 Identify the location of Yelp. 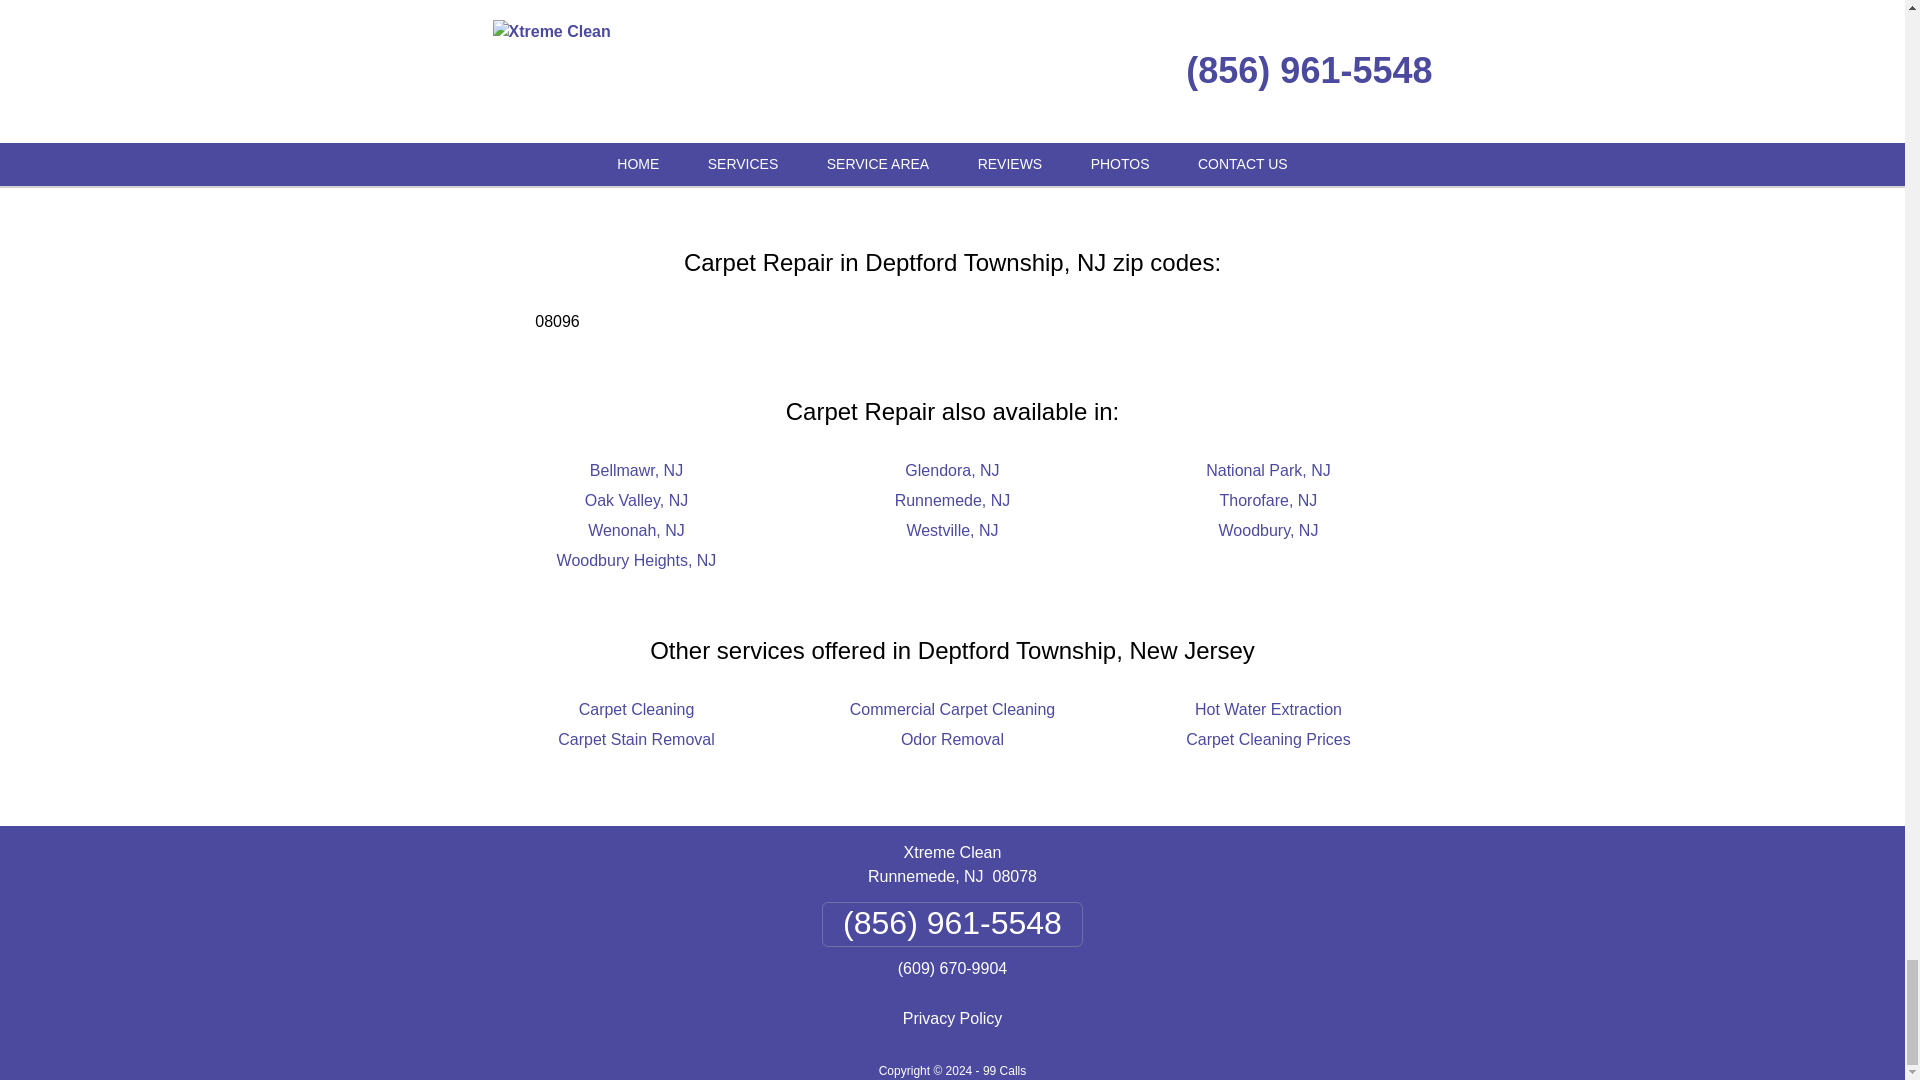
(1023, 138).